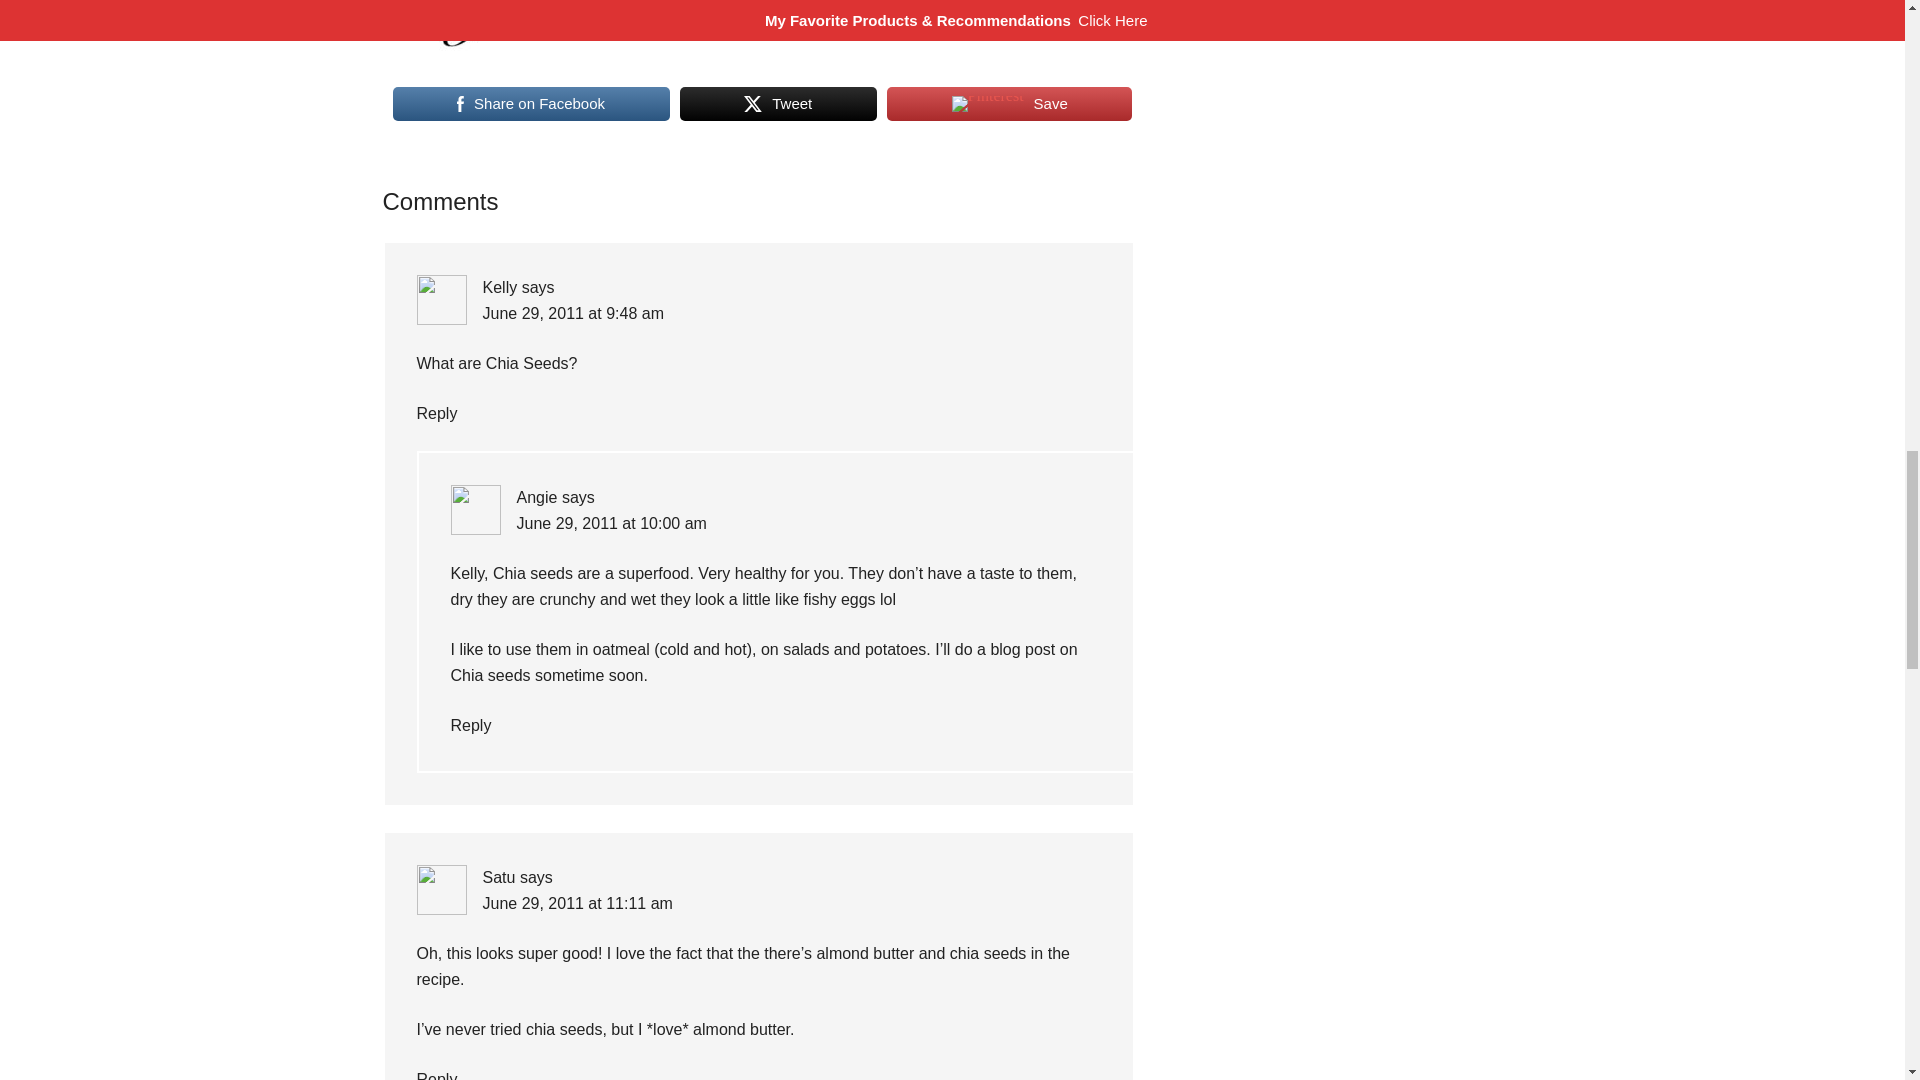 This screenshot has height=1080, width=1920. Describe the element at coordinates (498, 877) in the screenshot. I see `Satu` at that location.